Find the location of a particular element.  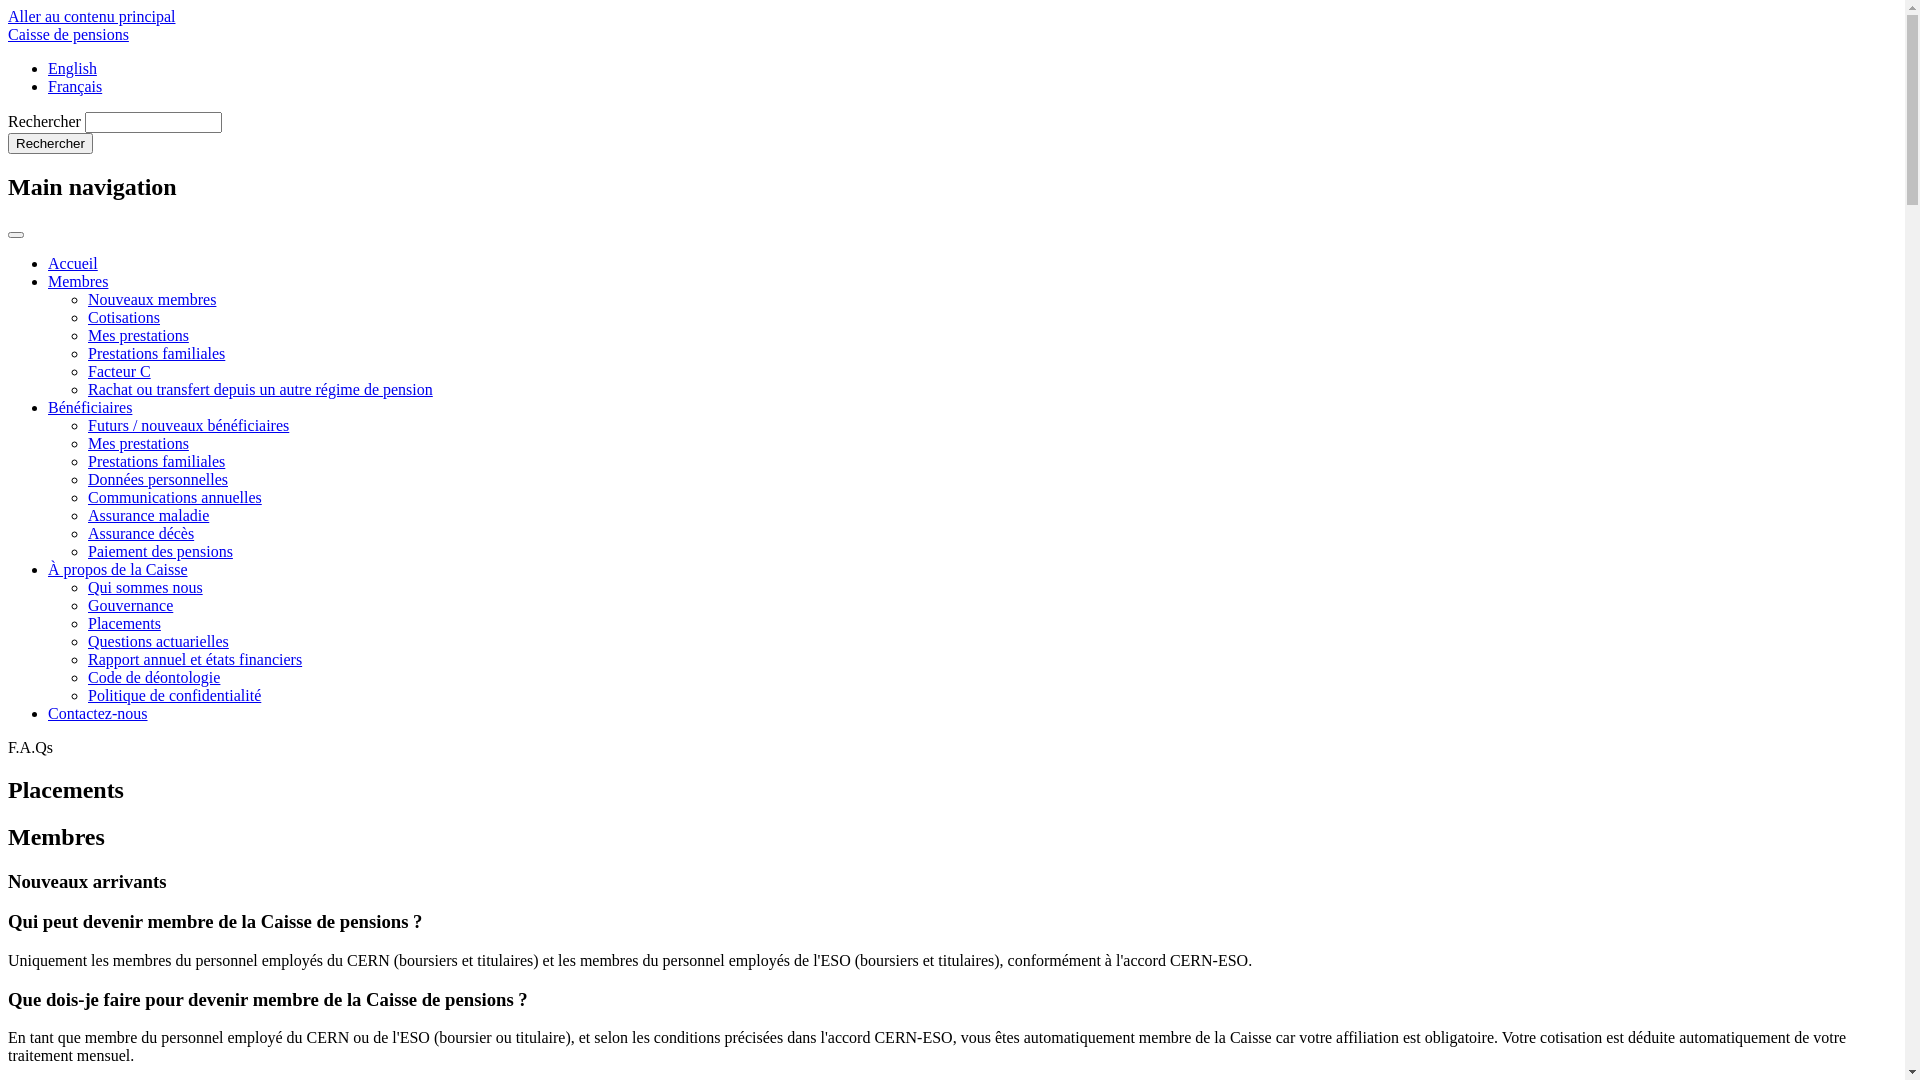

Aller au contenu principal is located at coordinates (92, 16).